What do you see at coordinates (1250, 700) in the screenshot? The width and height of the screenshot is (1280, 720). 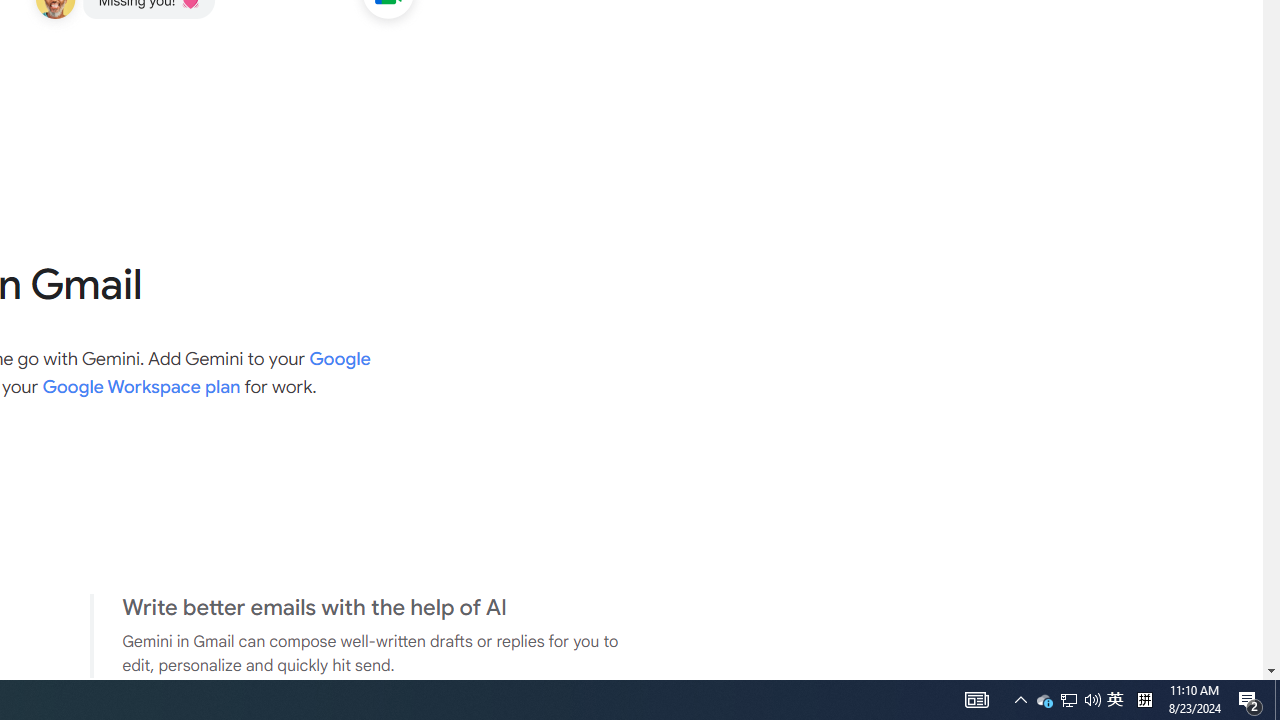 I see `Google Workspace plan` at bounding box center [1250, 700].